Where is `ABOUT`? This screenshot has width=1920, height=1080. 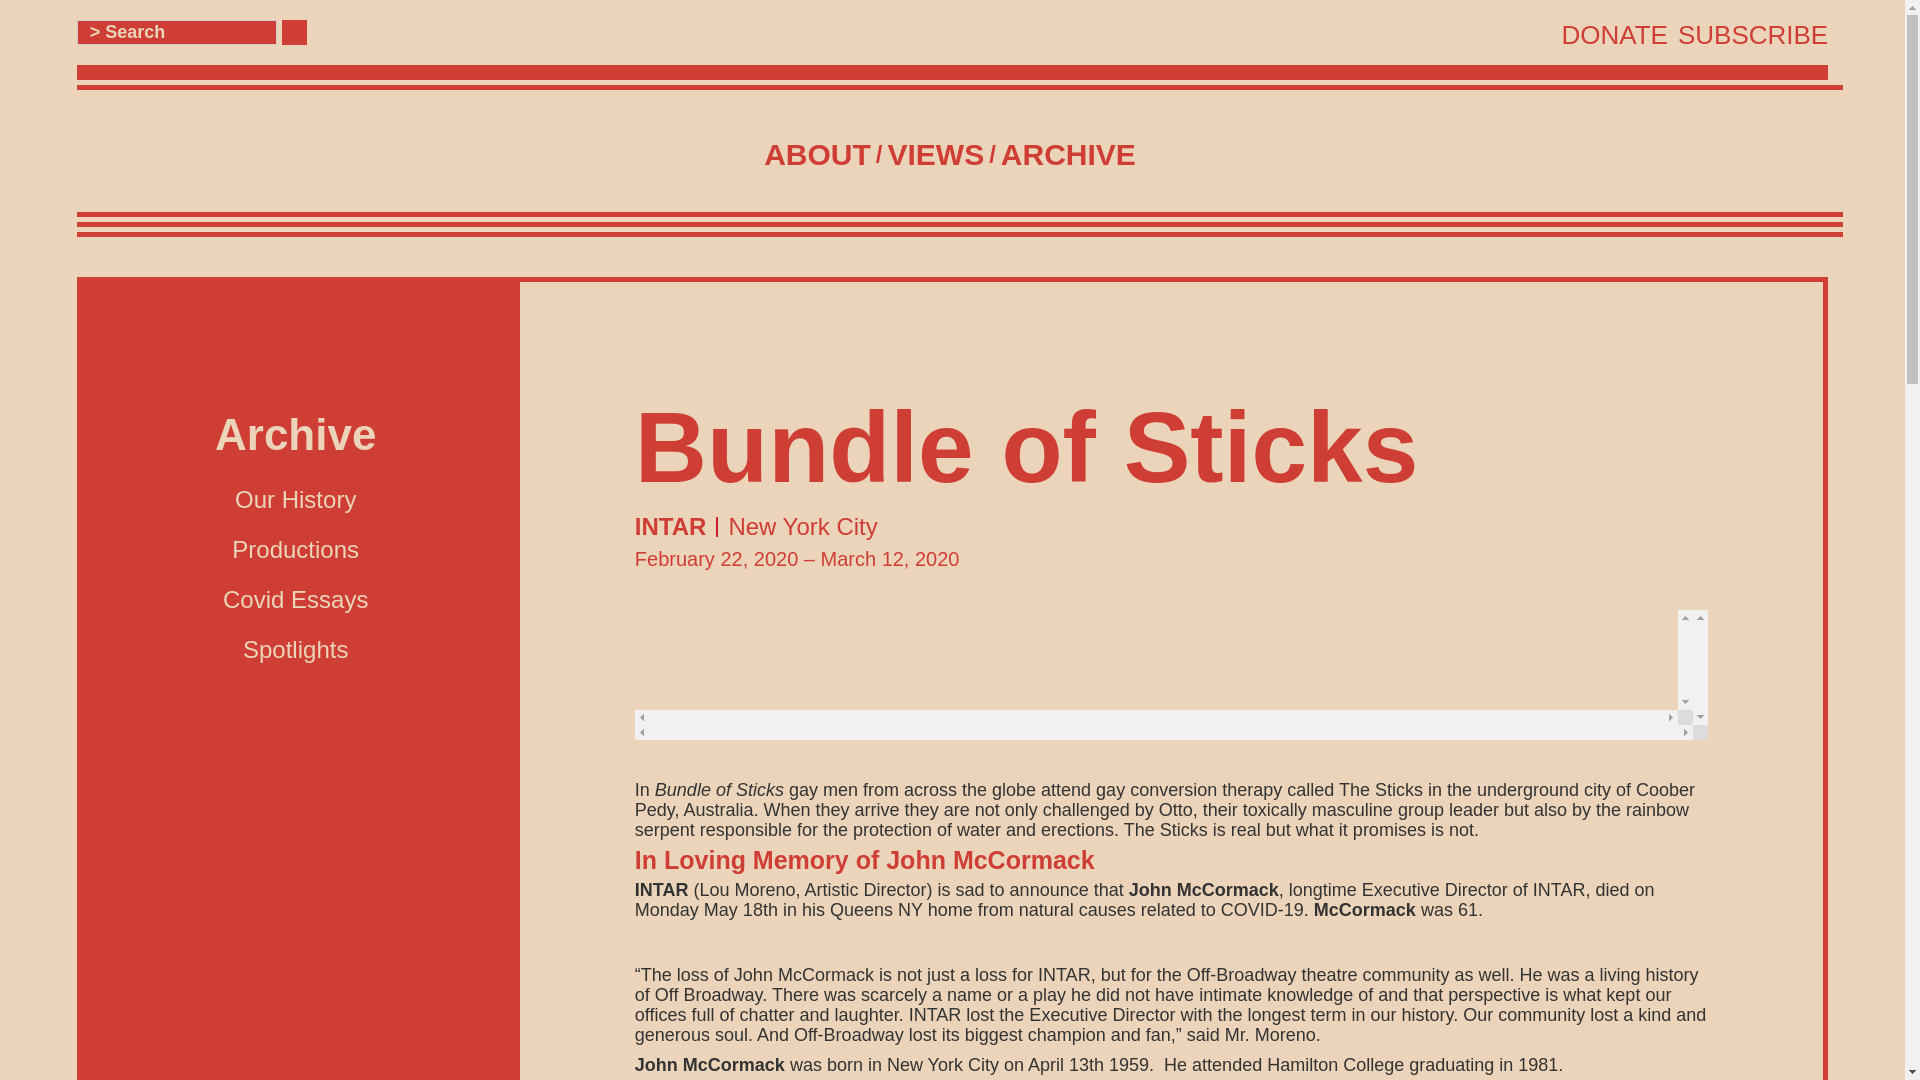 ABOUT is located at coordinates (818, 154).